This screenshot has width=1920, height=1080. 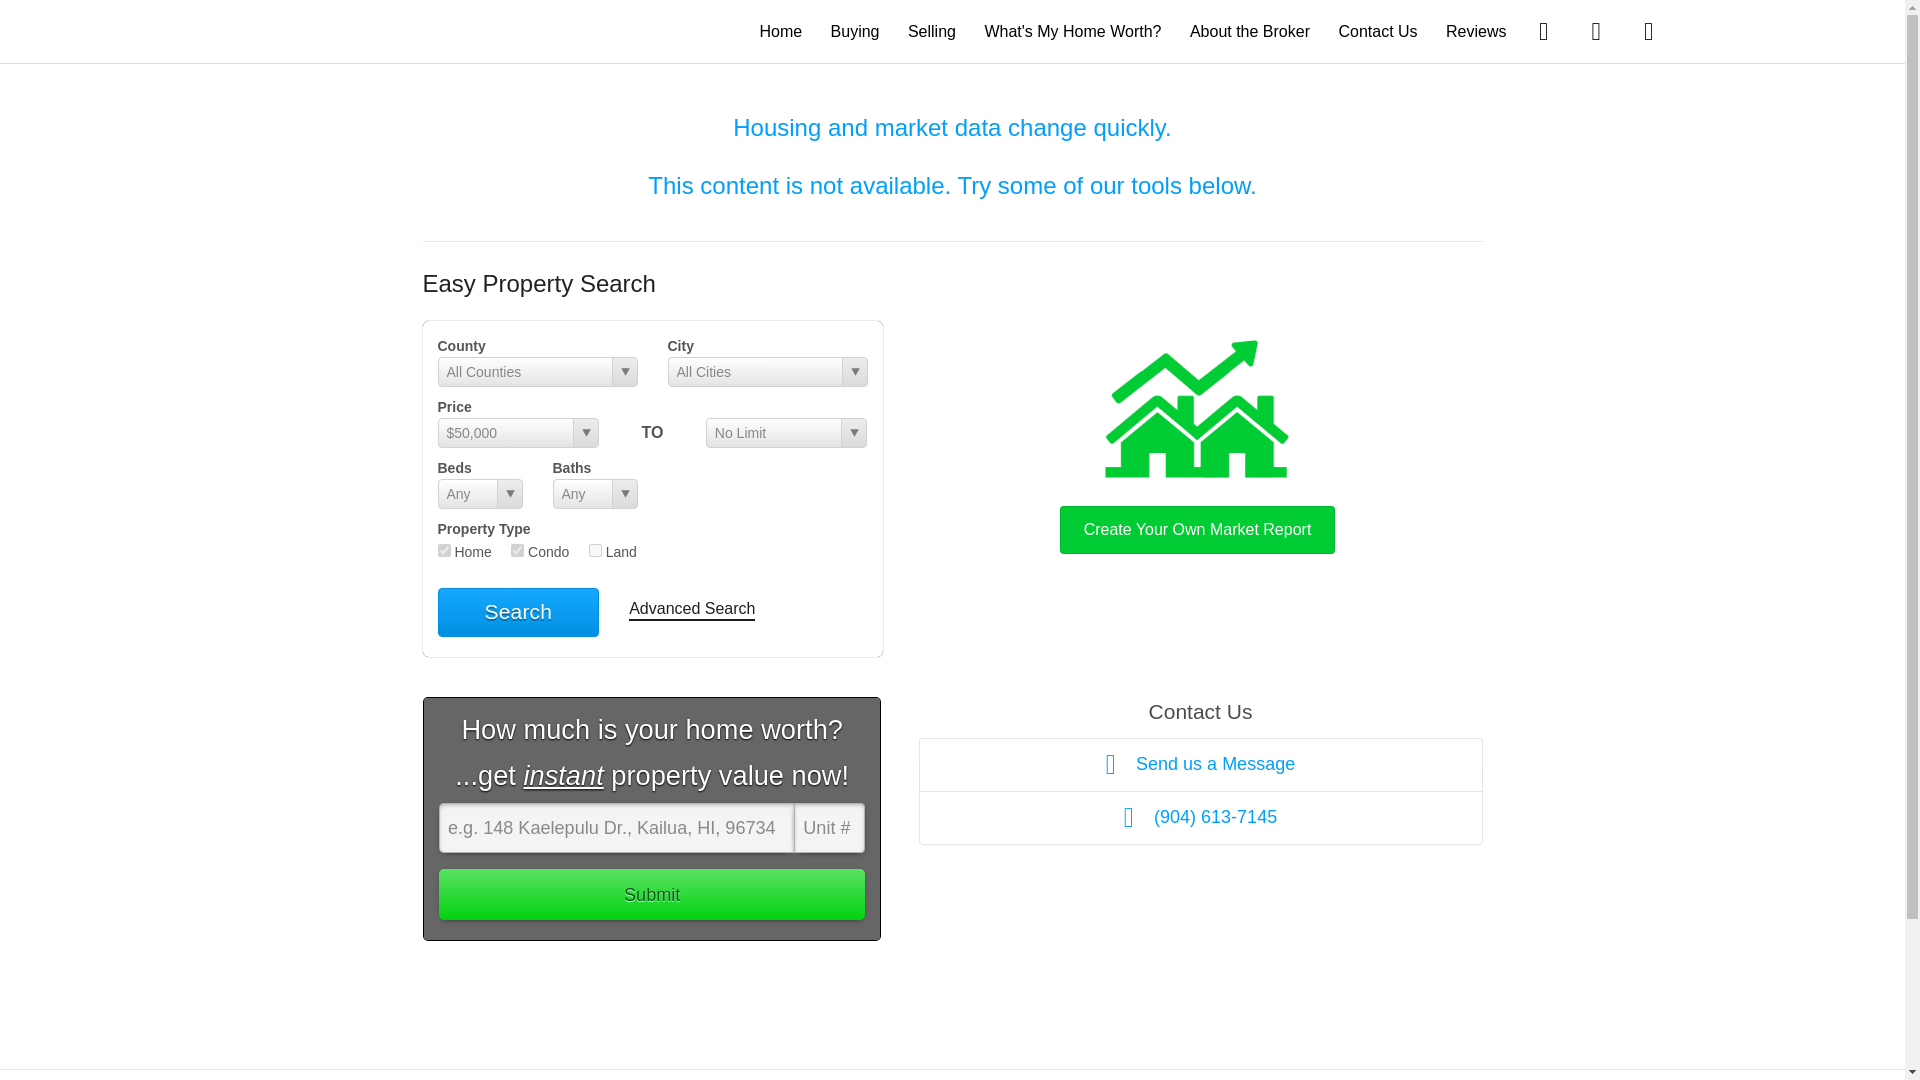 I want to click on Contact Us, so click(x=1377, y=30).